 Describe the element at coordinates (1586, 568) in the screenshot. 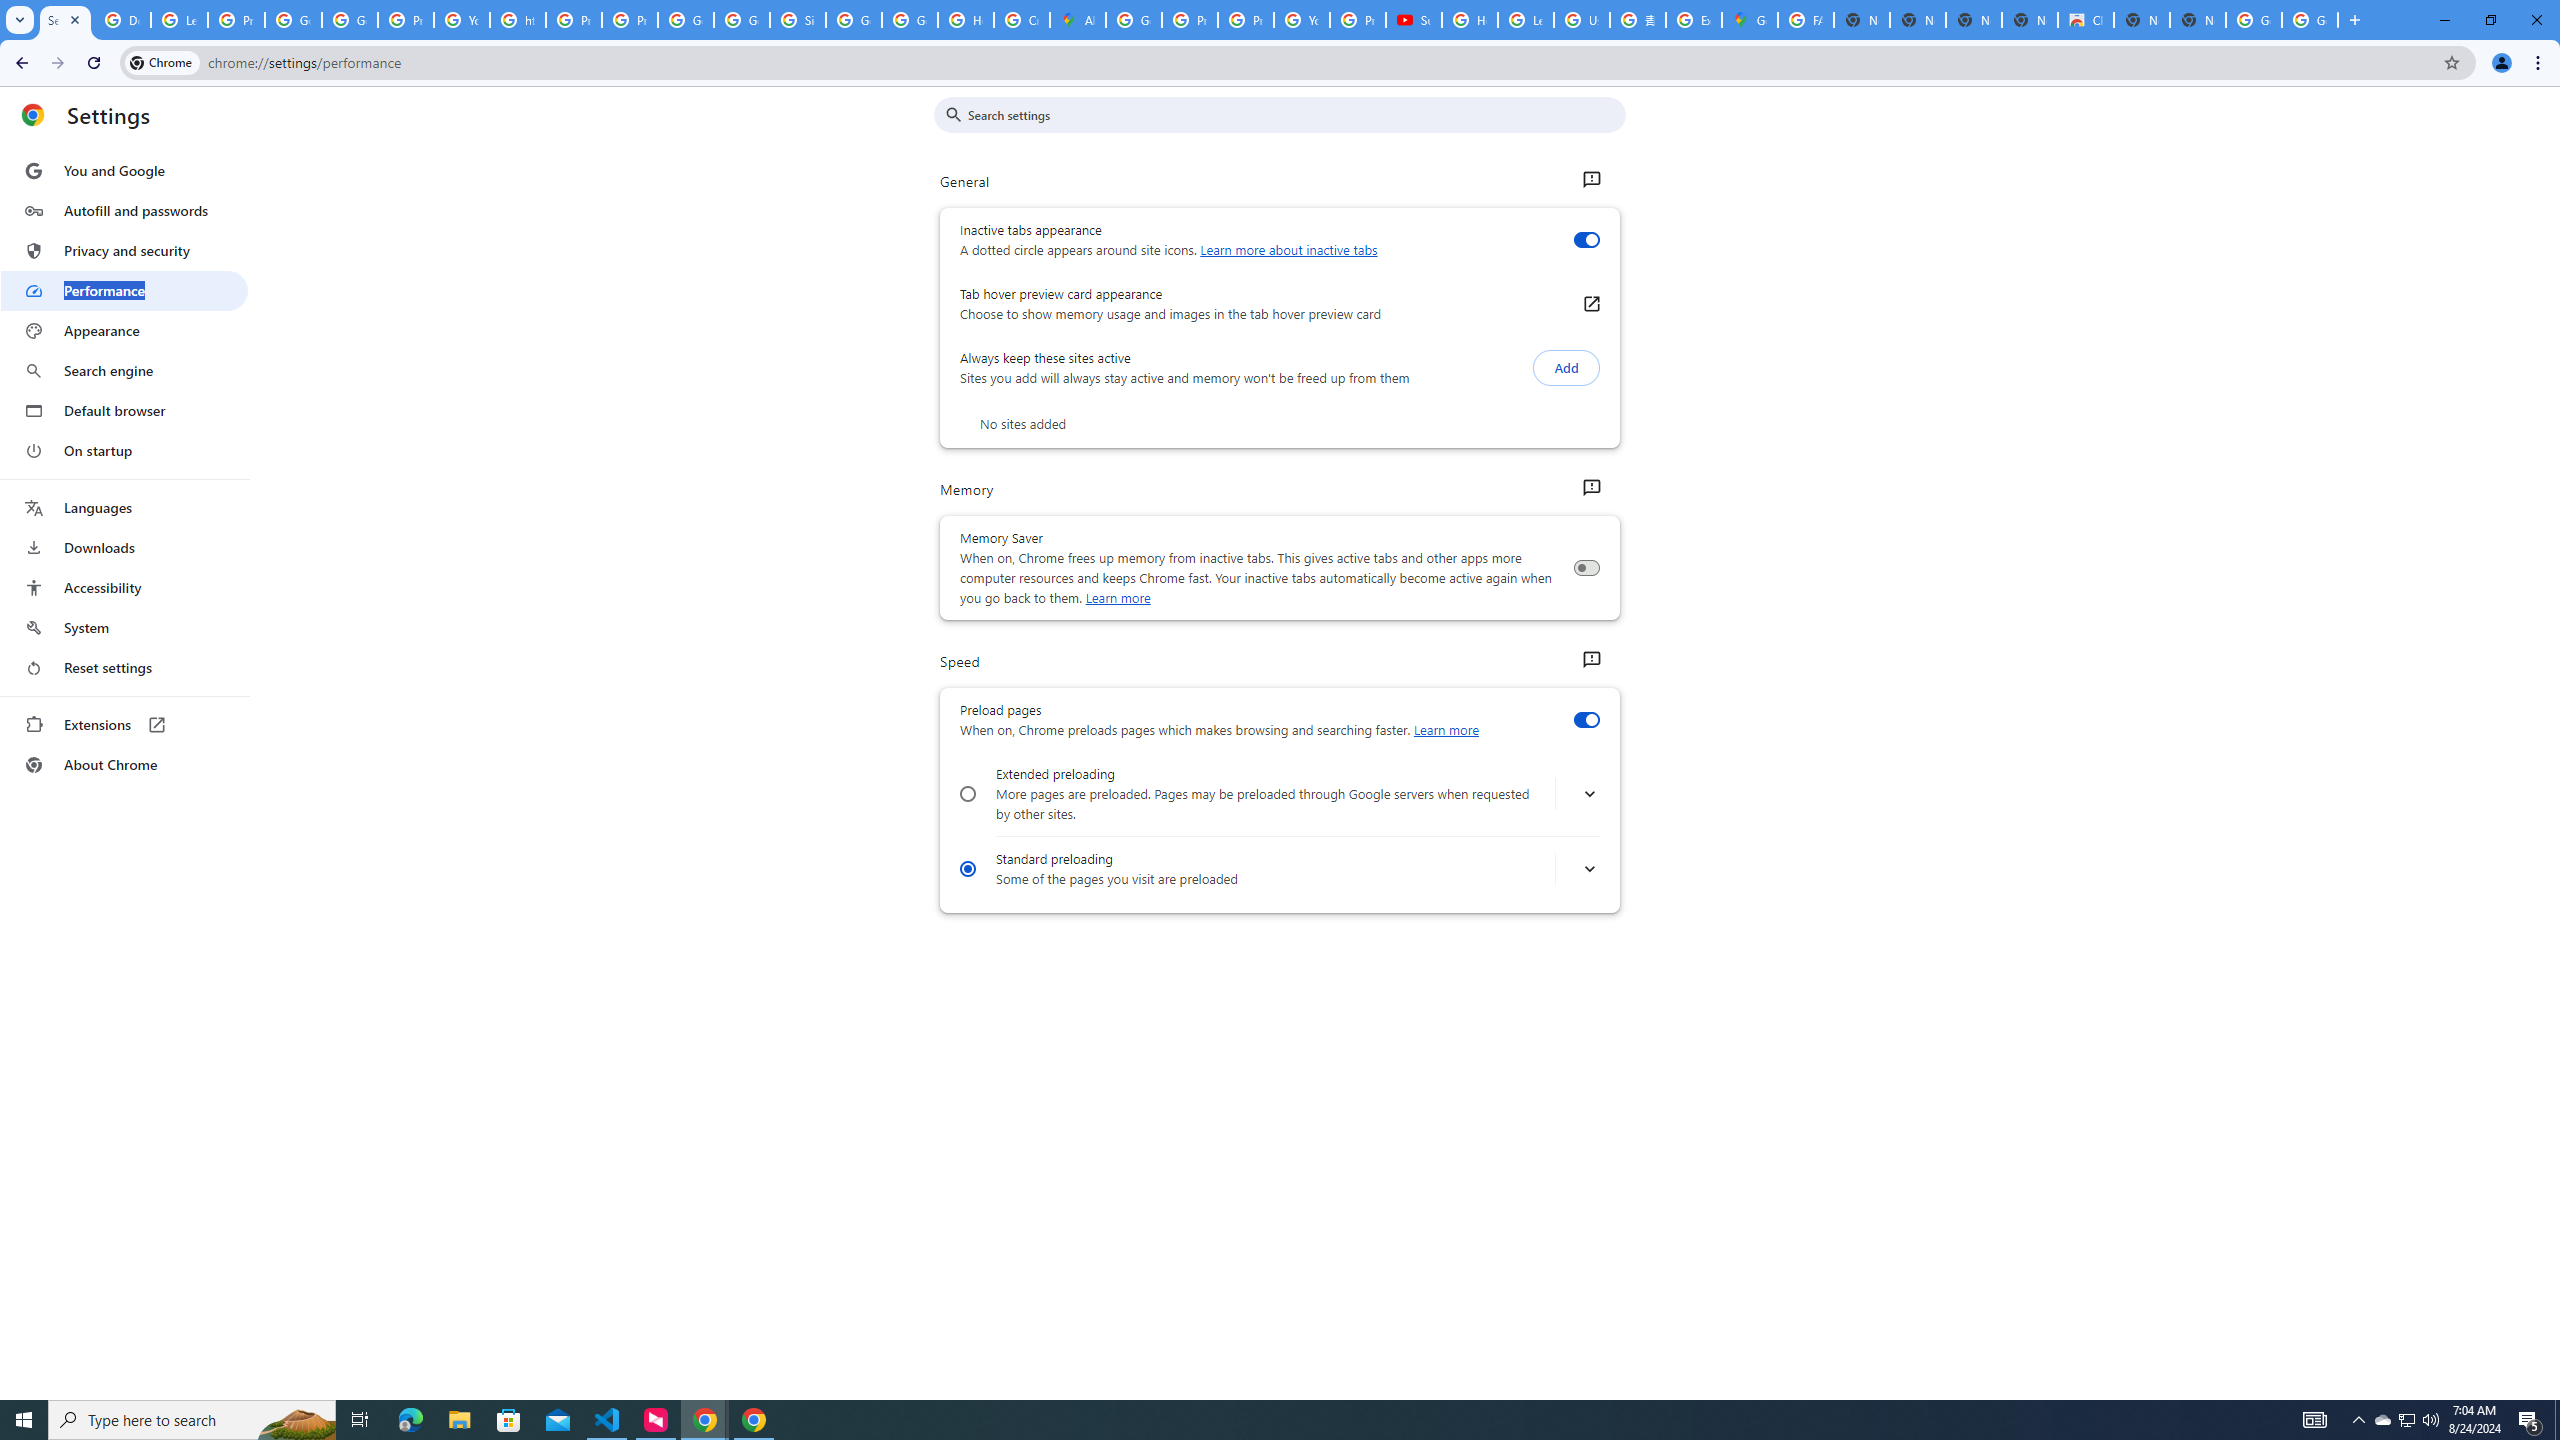

I see `Memory Saver` at that location.